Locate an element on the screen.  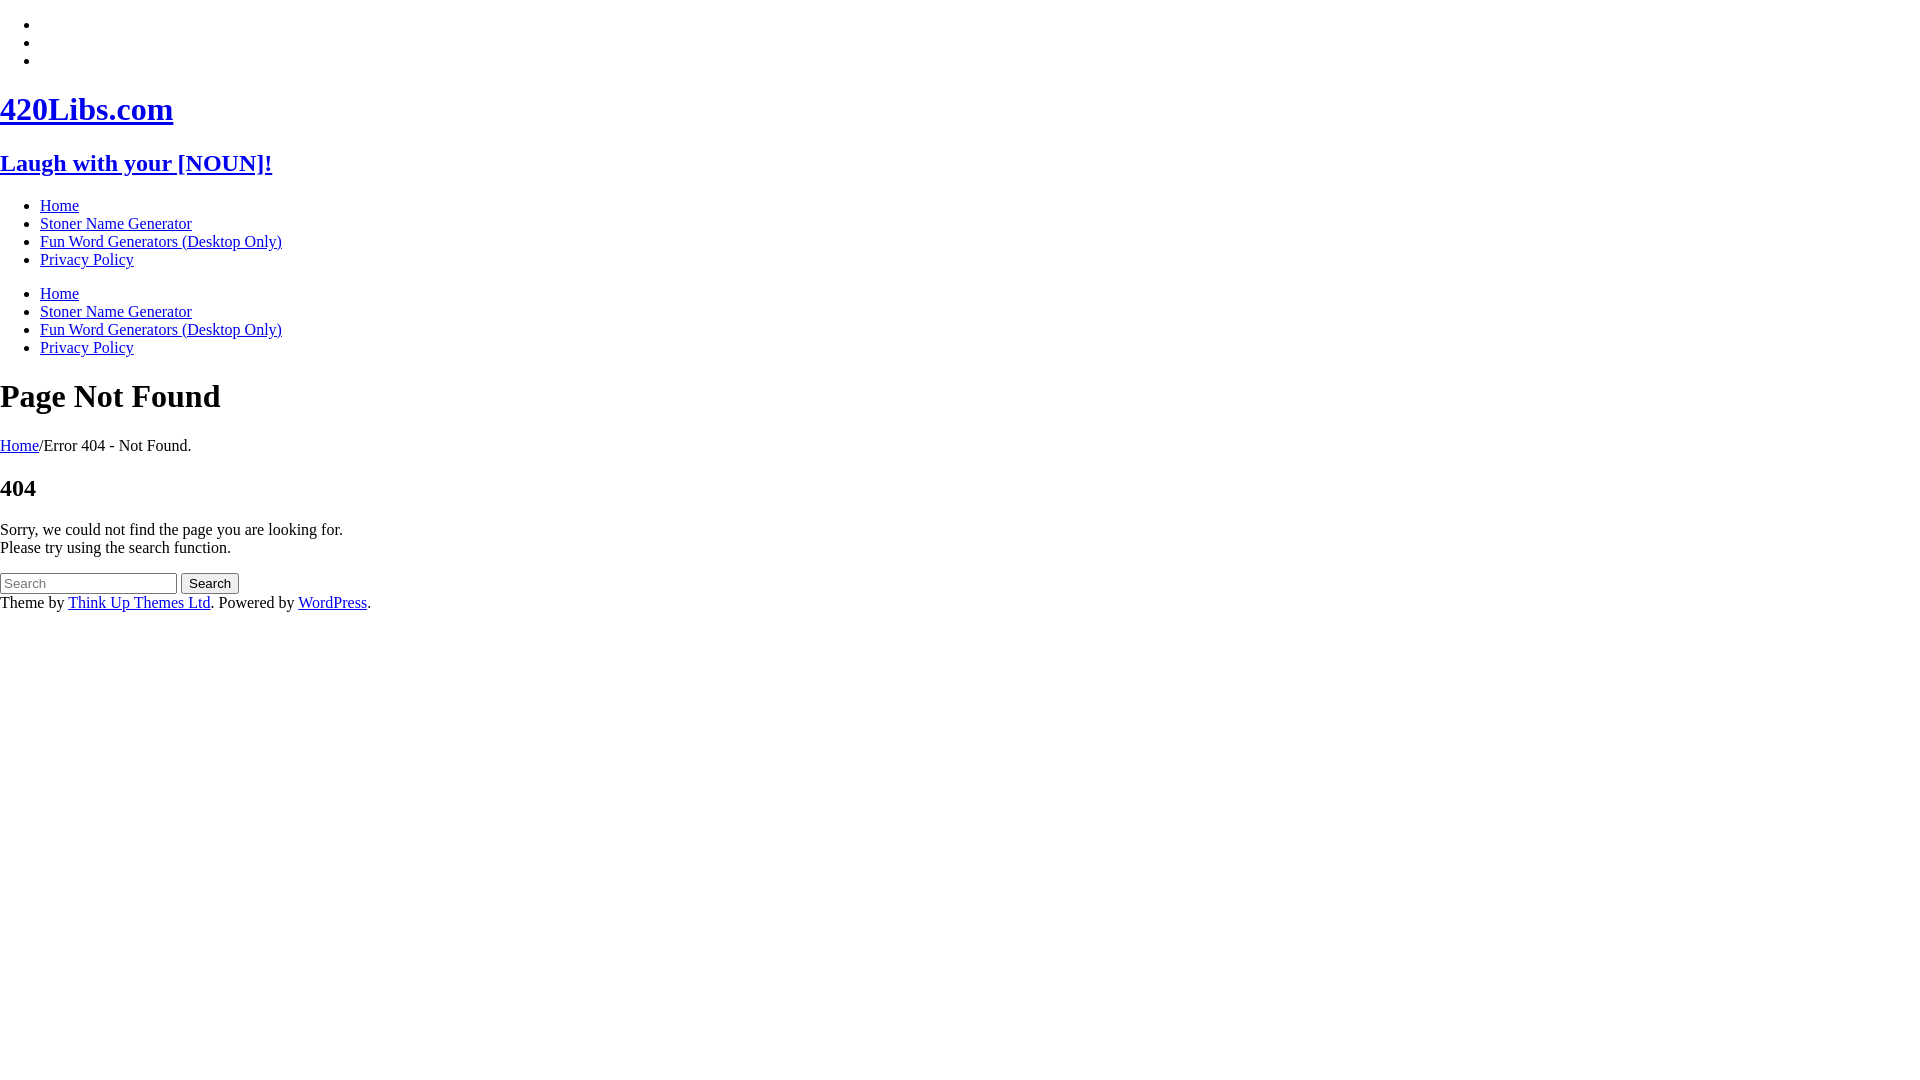
Home is located at coordinates (20, 446).